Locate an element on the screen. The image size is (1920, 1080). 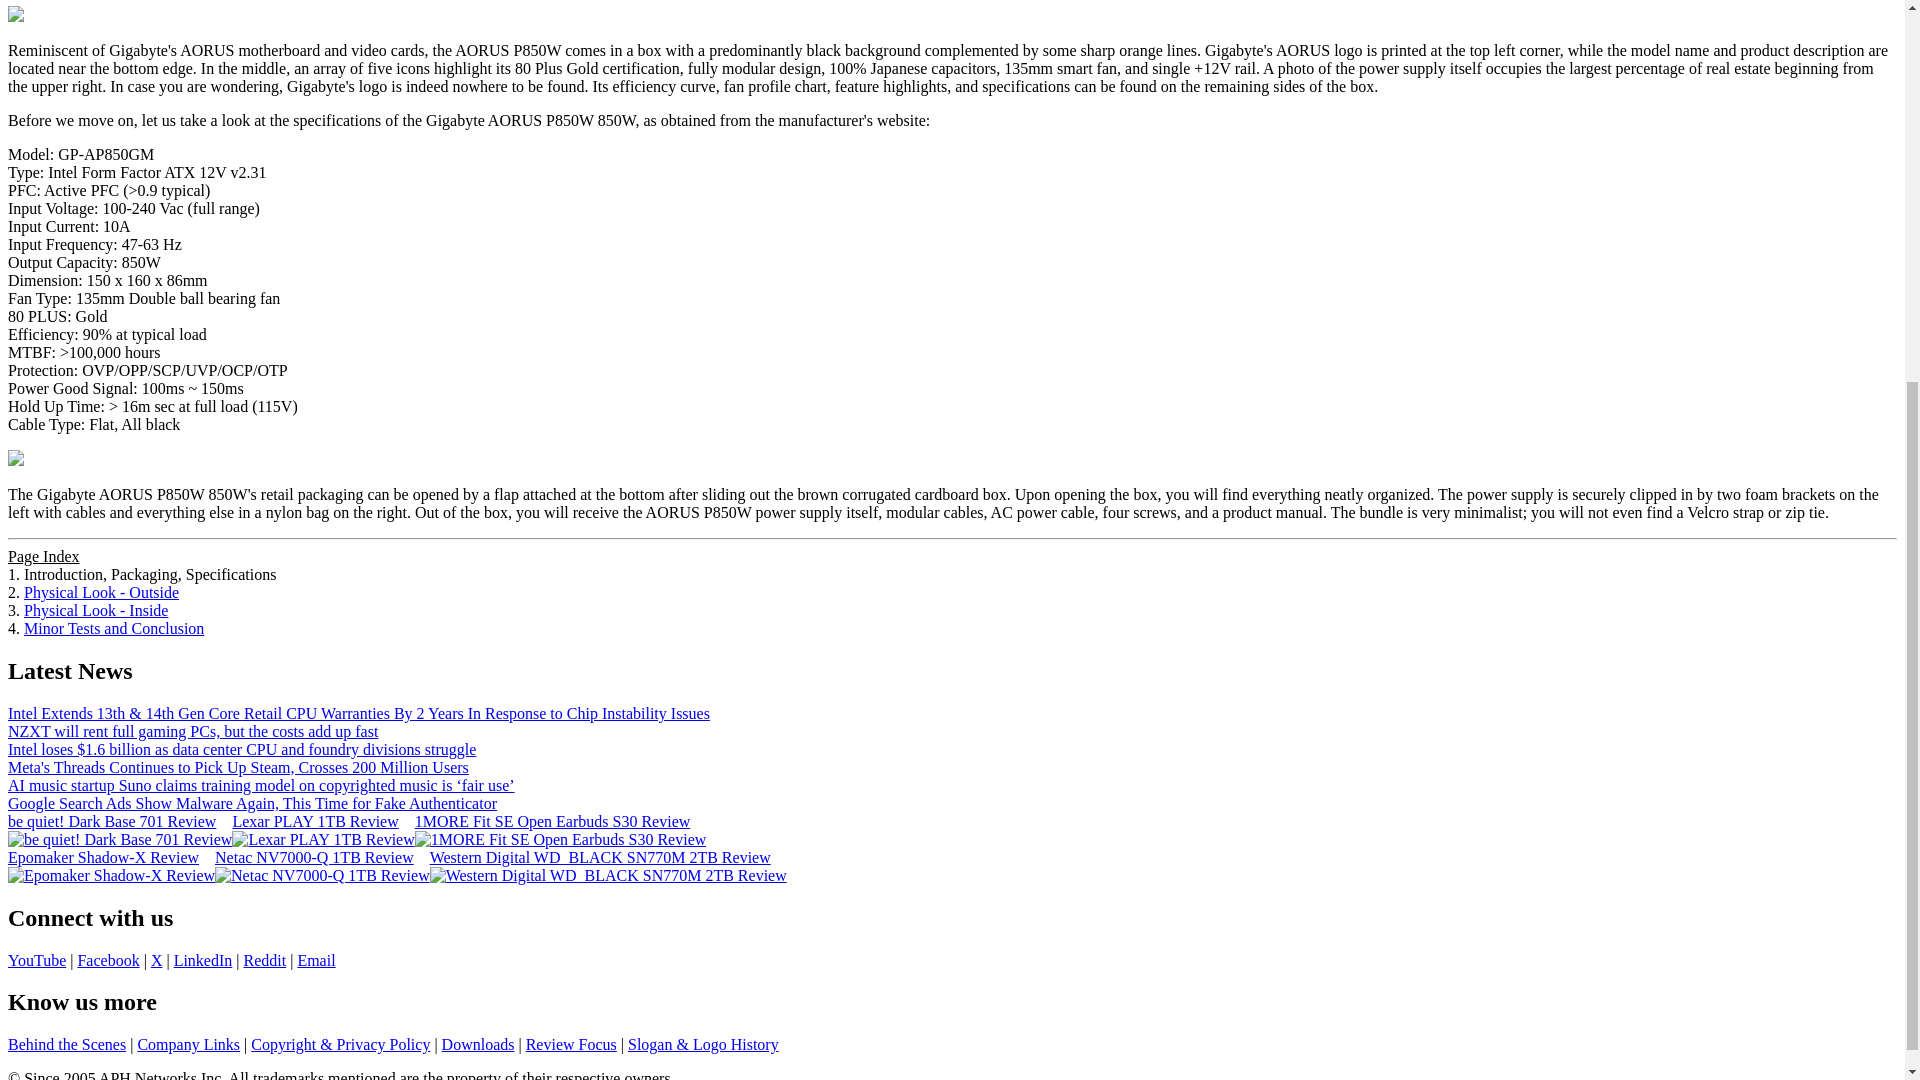
Physical Look - Outside is located at coordinates (100, 592).